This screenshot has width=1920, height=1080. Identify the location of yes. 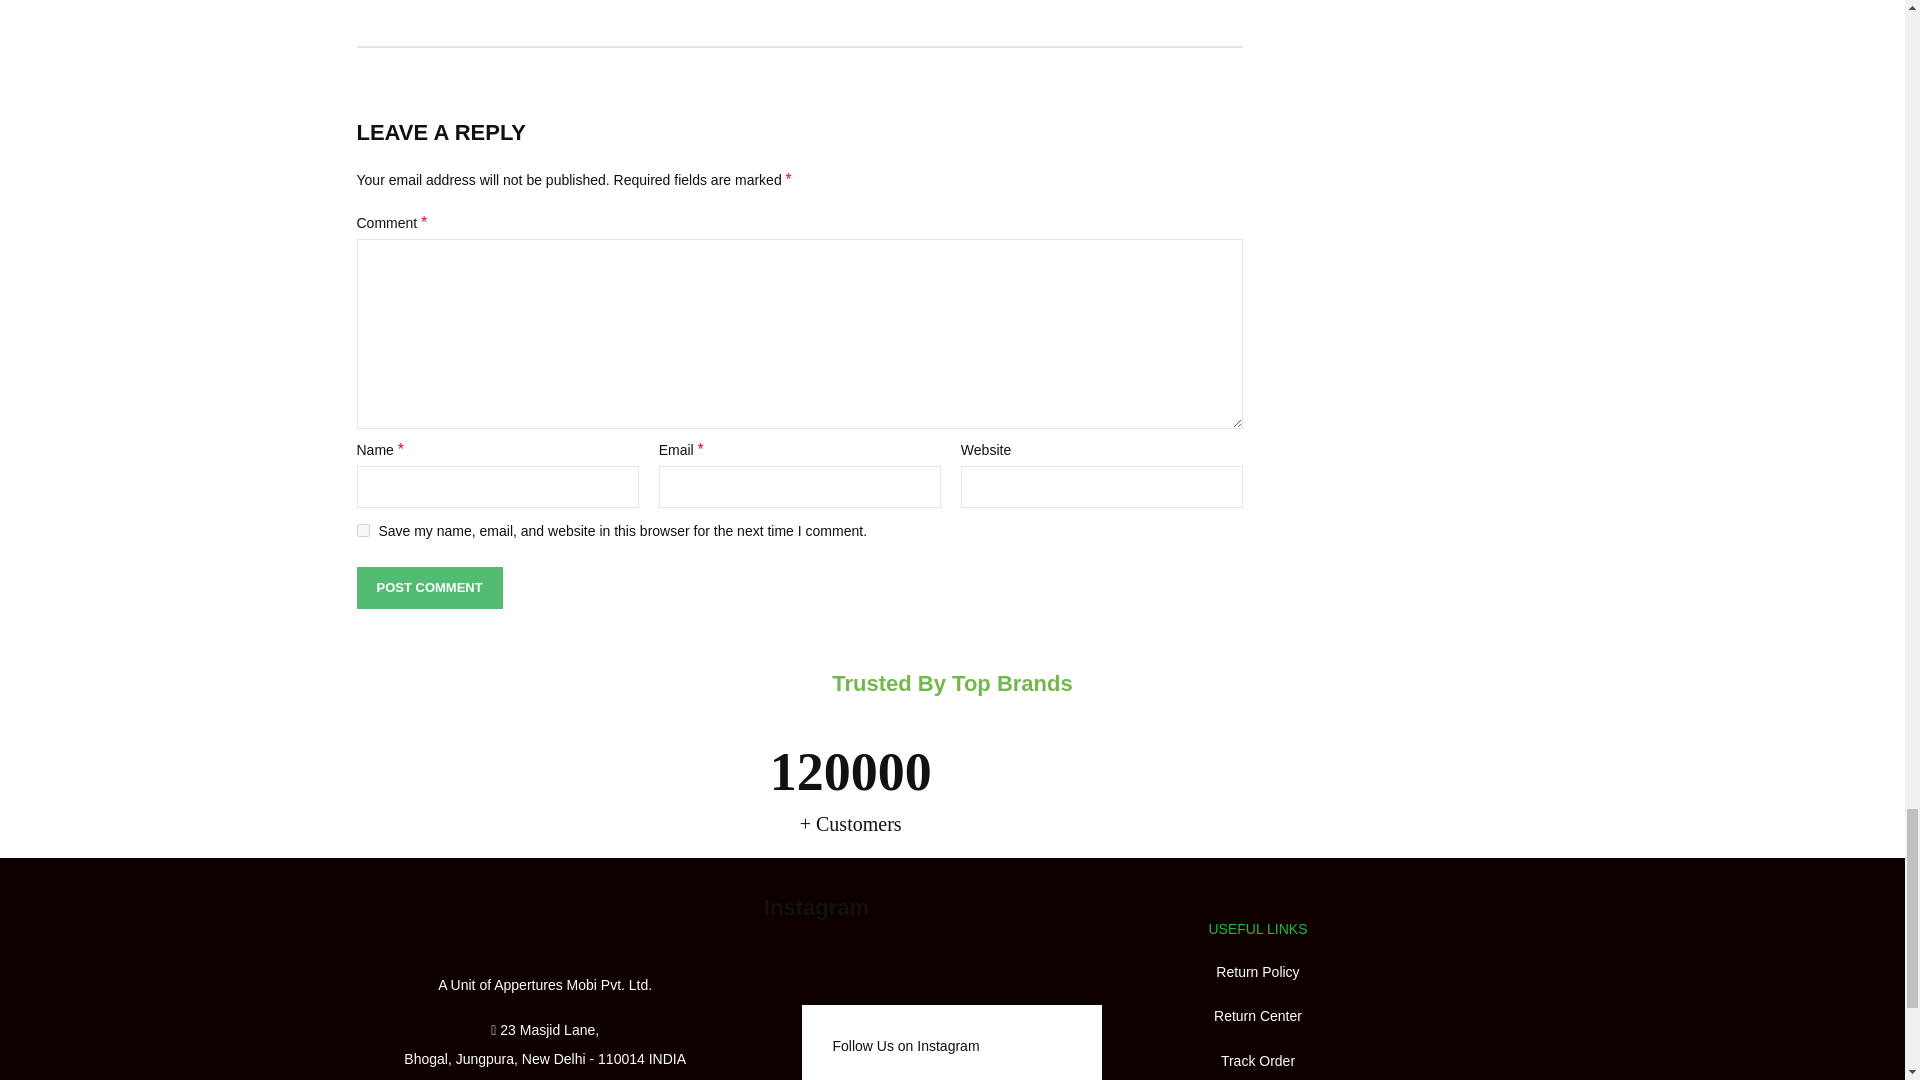
(362, 530).